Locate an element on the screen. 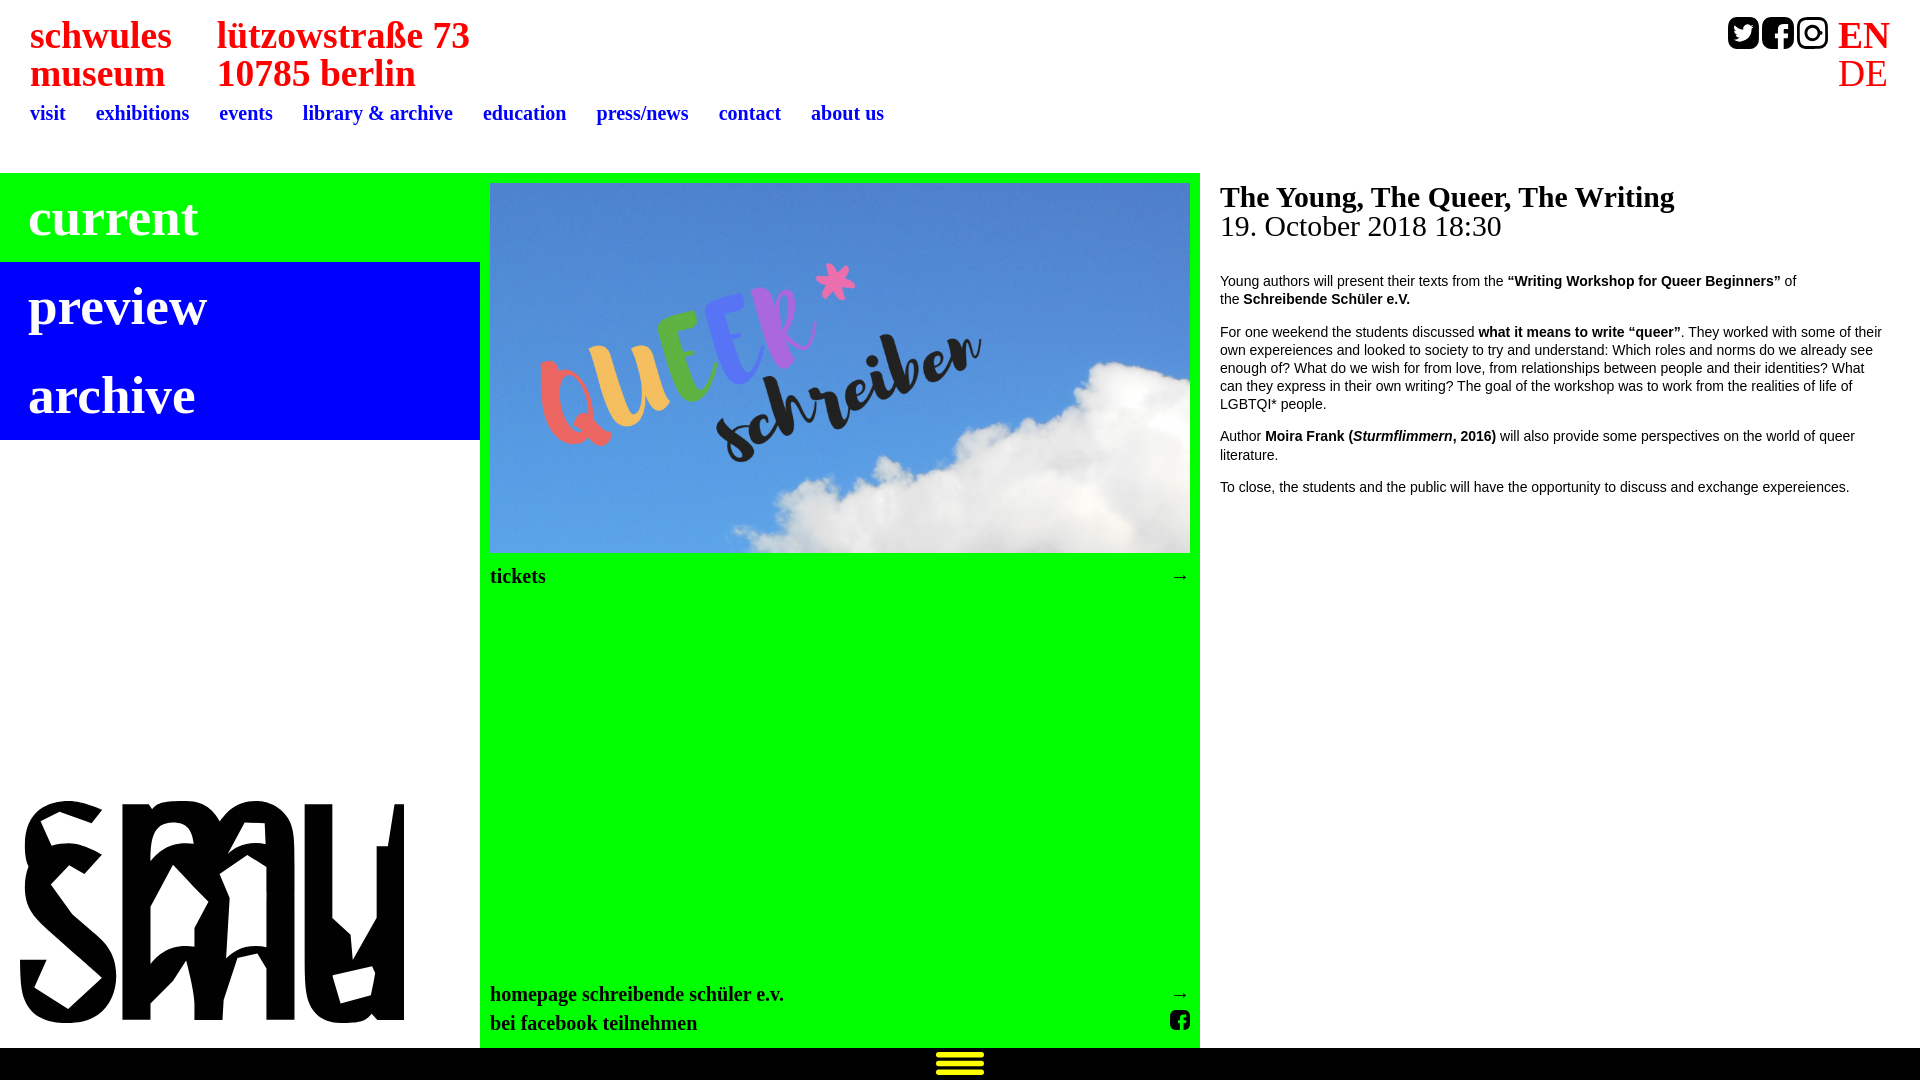 The height and width of the screenshot is (1080, 1920). current is located at coordinates (112, 217).